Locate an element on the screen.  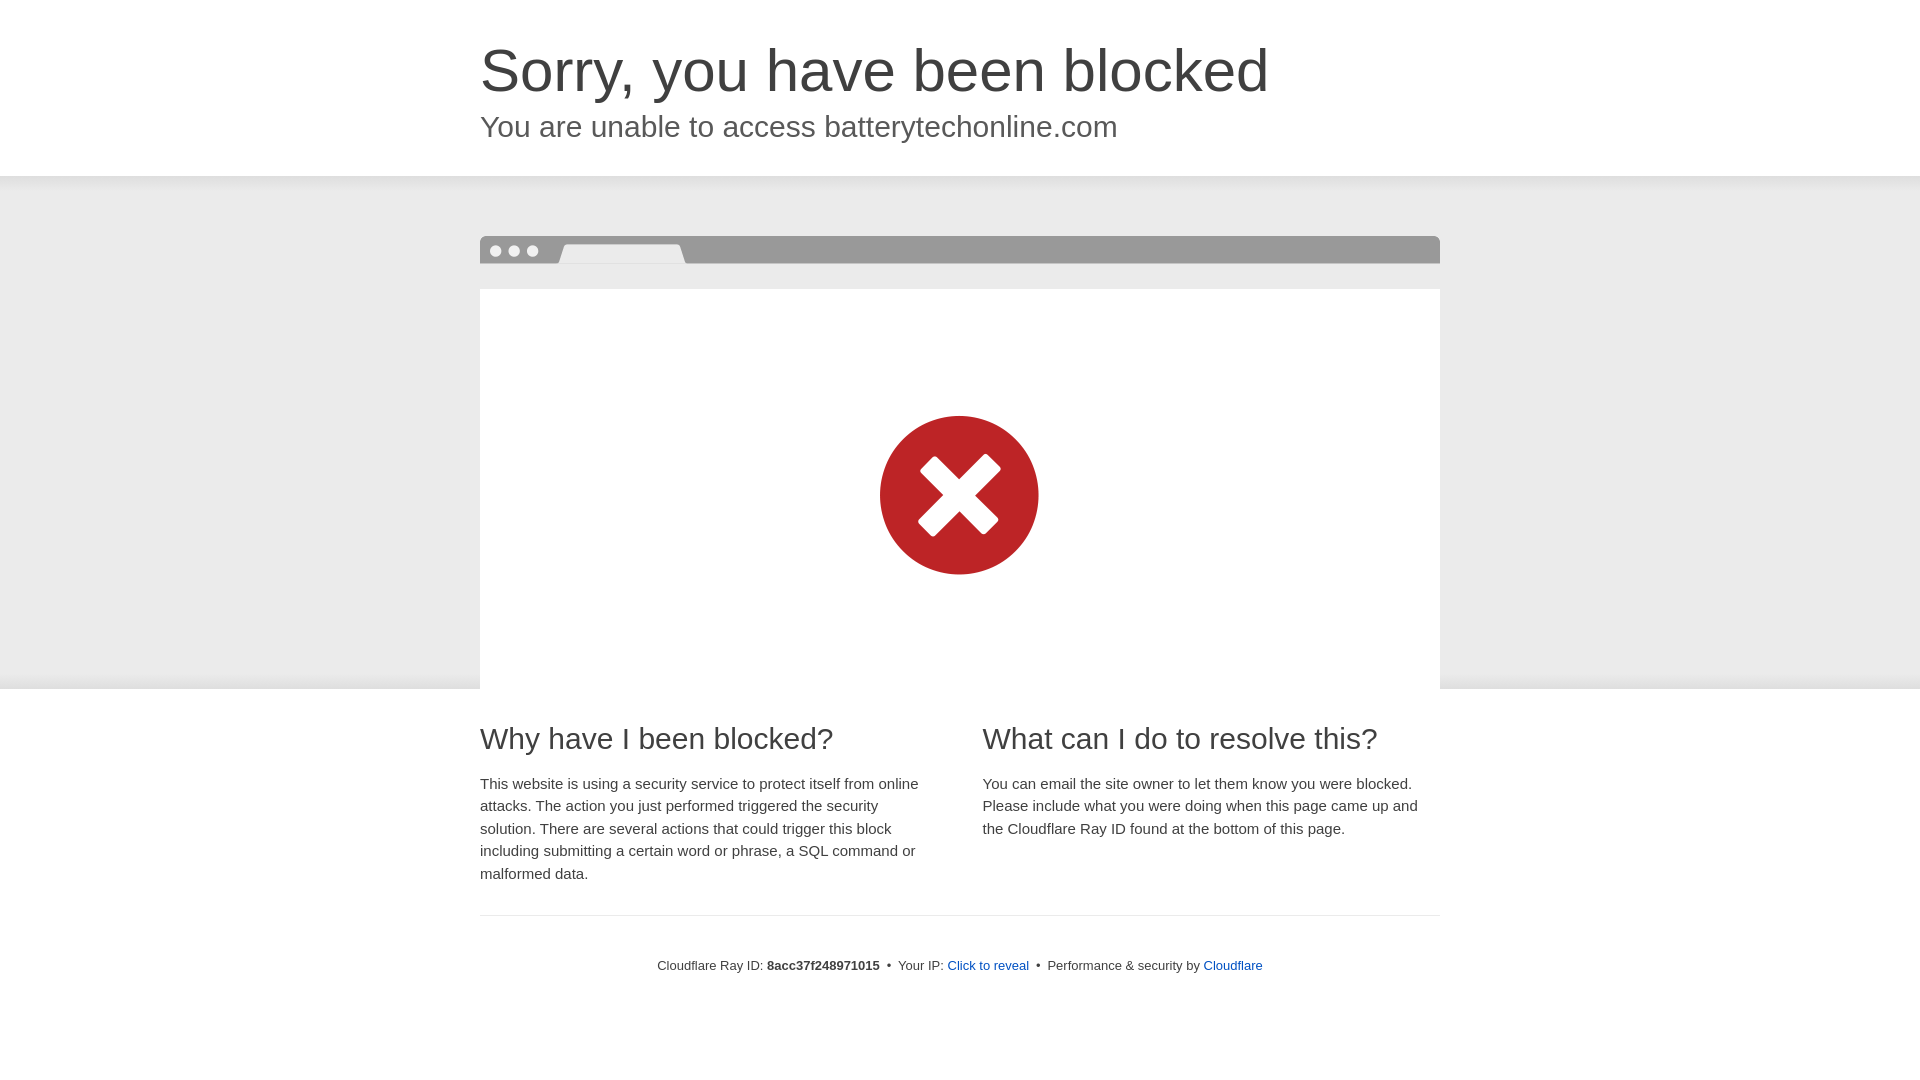
Click to reveal is located at coordinates (988, 966).